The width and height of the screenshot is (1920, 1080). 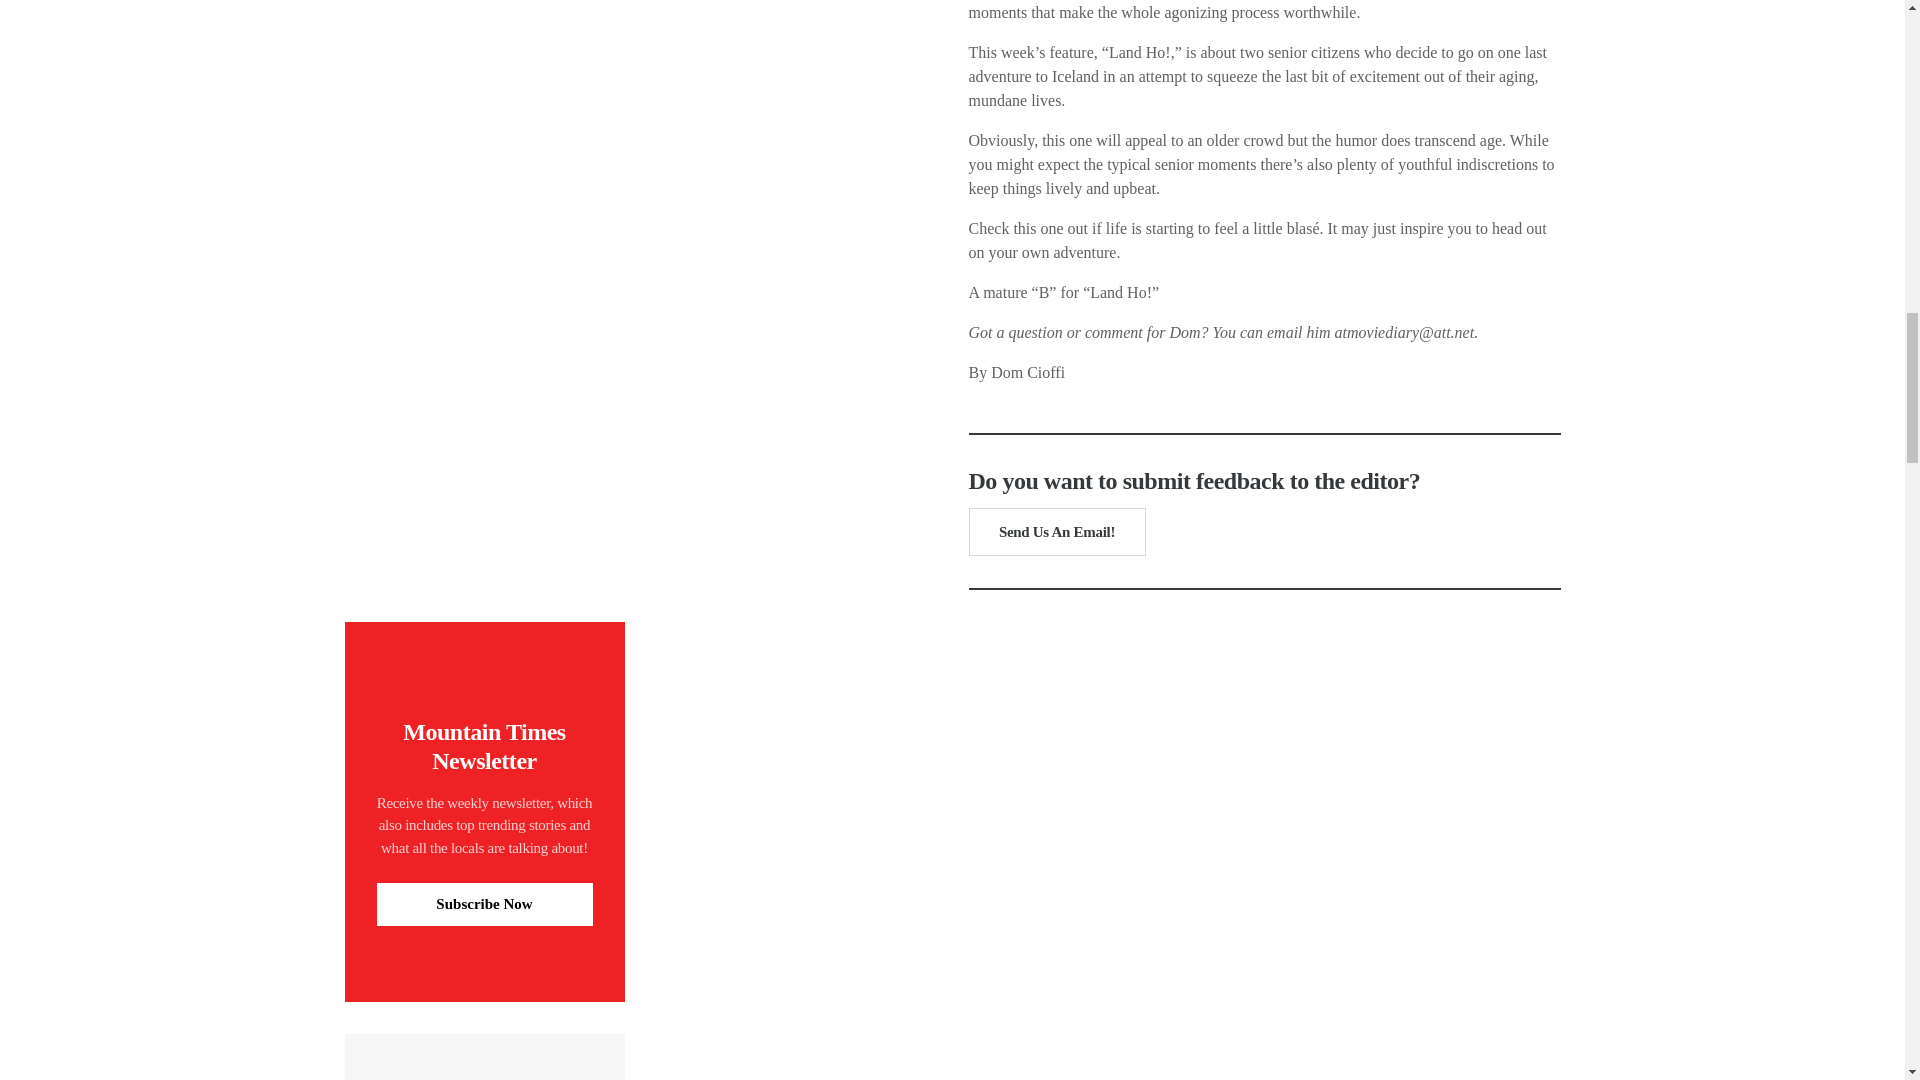 I want to click on Send Us An Email!, so click(x=1056, y=532).